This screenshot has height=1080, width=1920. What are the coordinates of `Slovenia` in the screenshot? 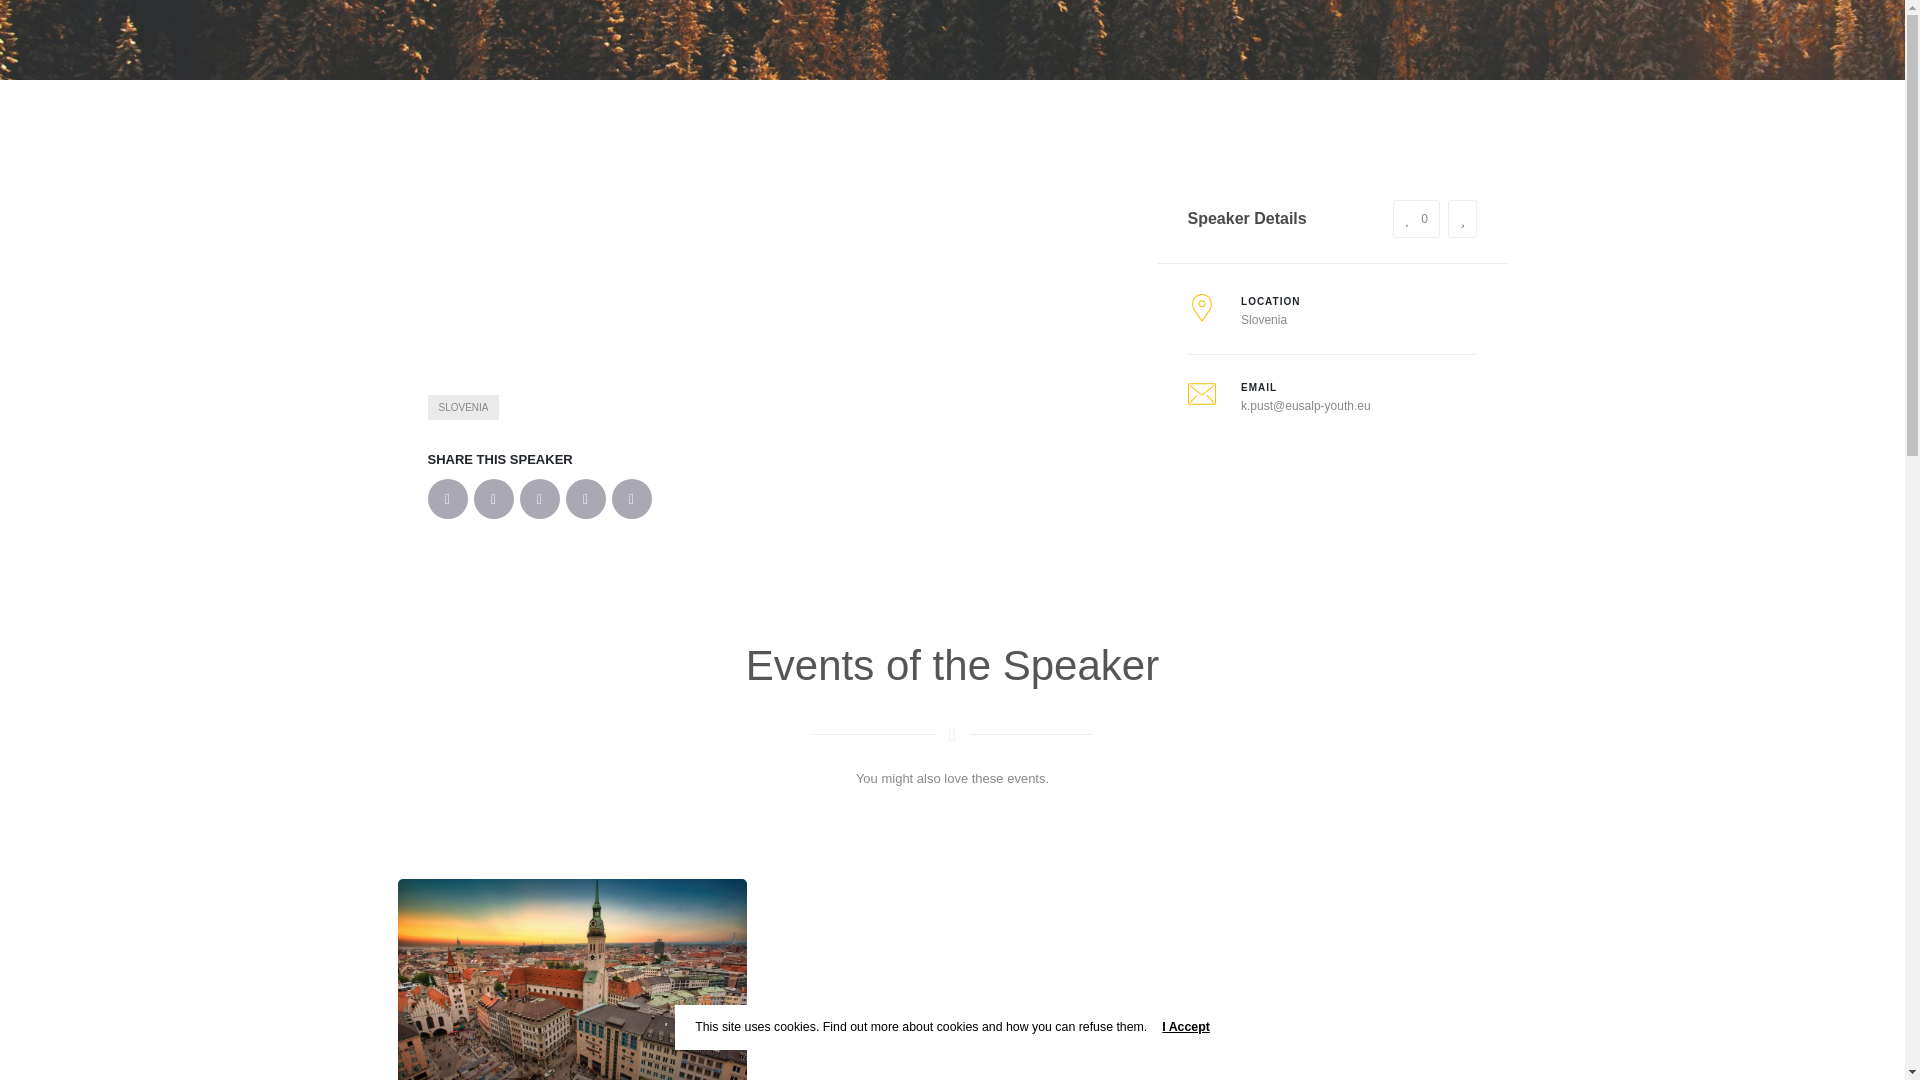 It's located at (464, 406).